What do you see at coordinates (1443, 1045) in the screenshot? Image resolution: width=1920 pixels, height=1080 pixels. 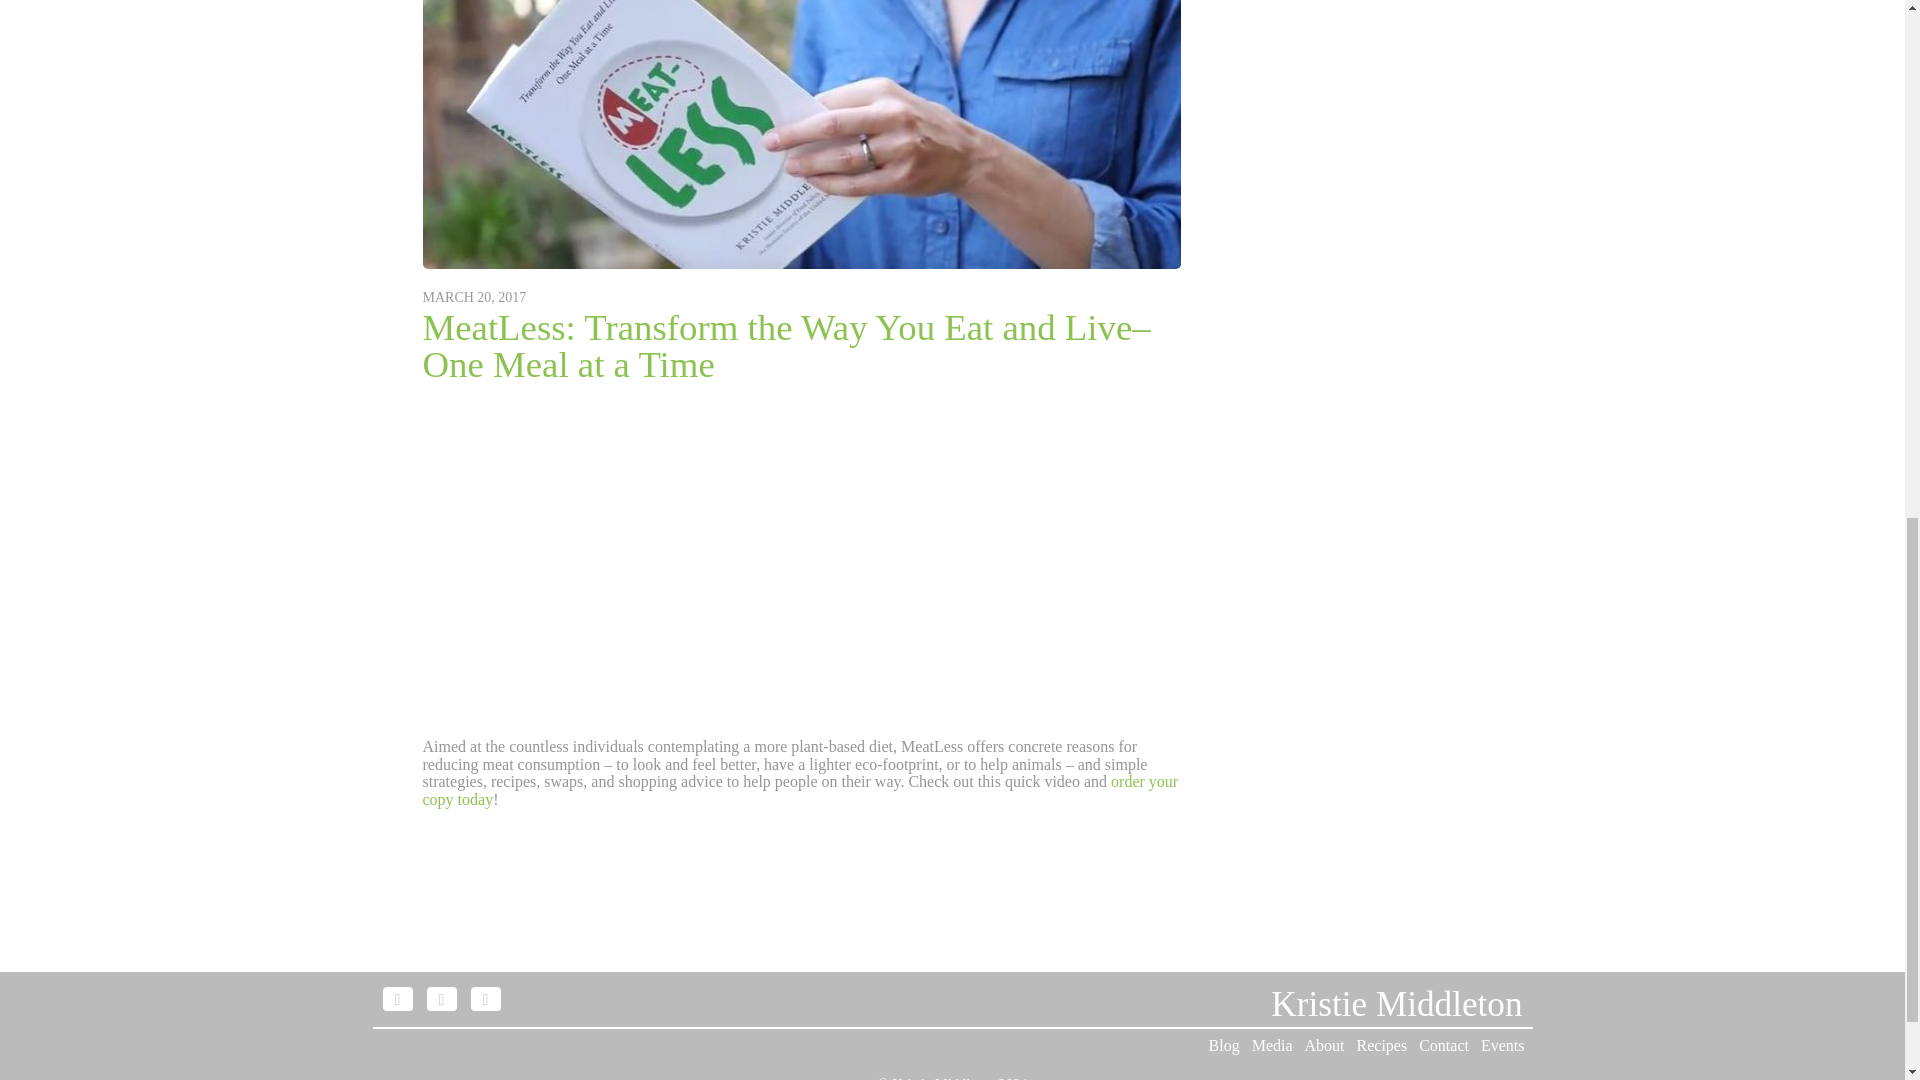 I see `Contact` at bounding box center [1443, 1045].